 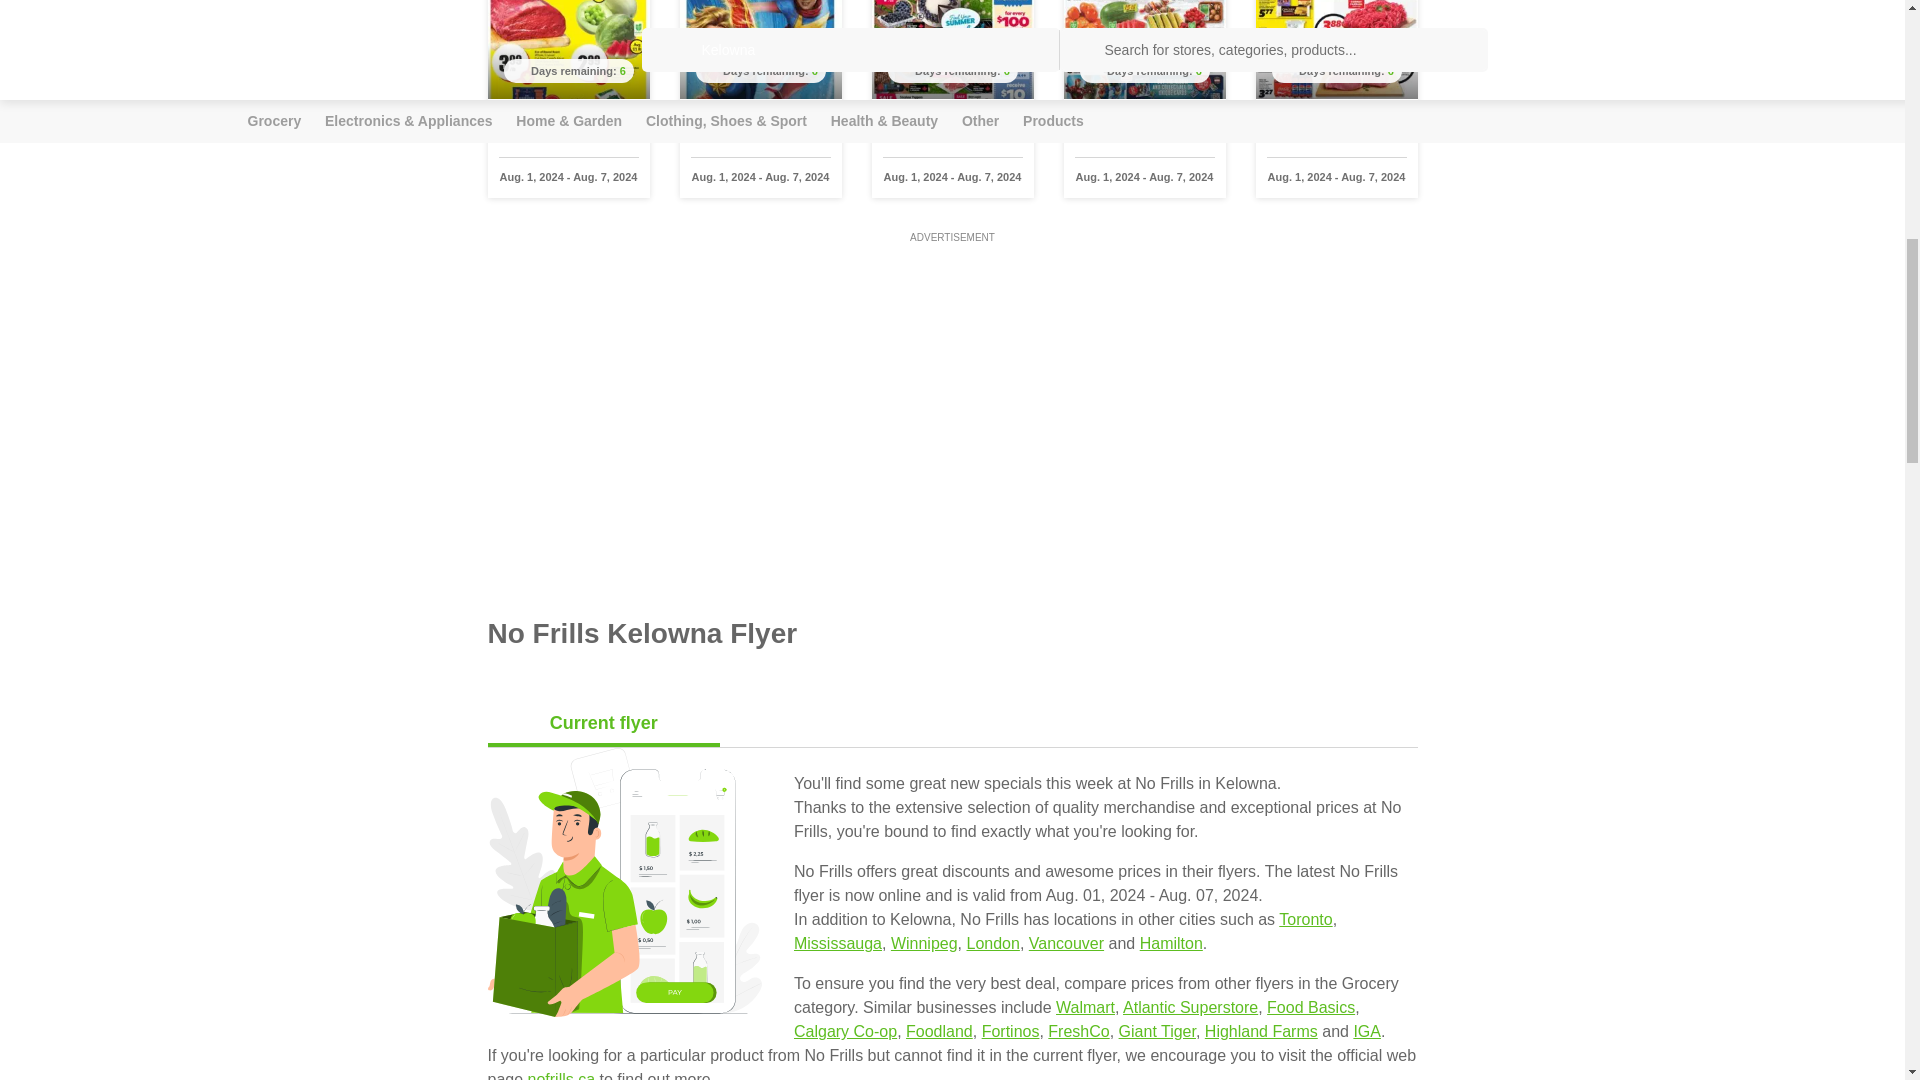 What do you see at coordinates (1305, 919) in the screenshot?
I see `Toronto` at bounding box center [1305, 919].